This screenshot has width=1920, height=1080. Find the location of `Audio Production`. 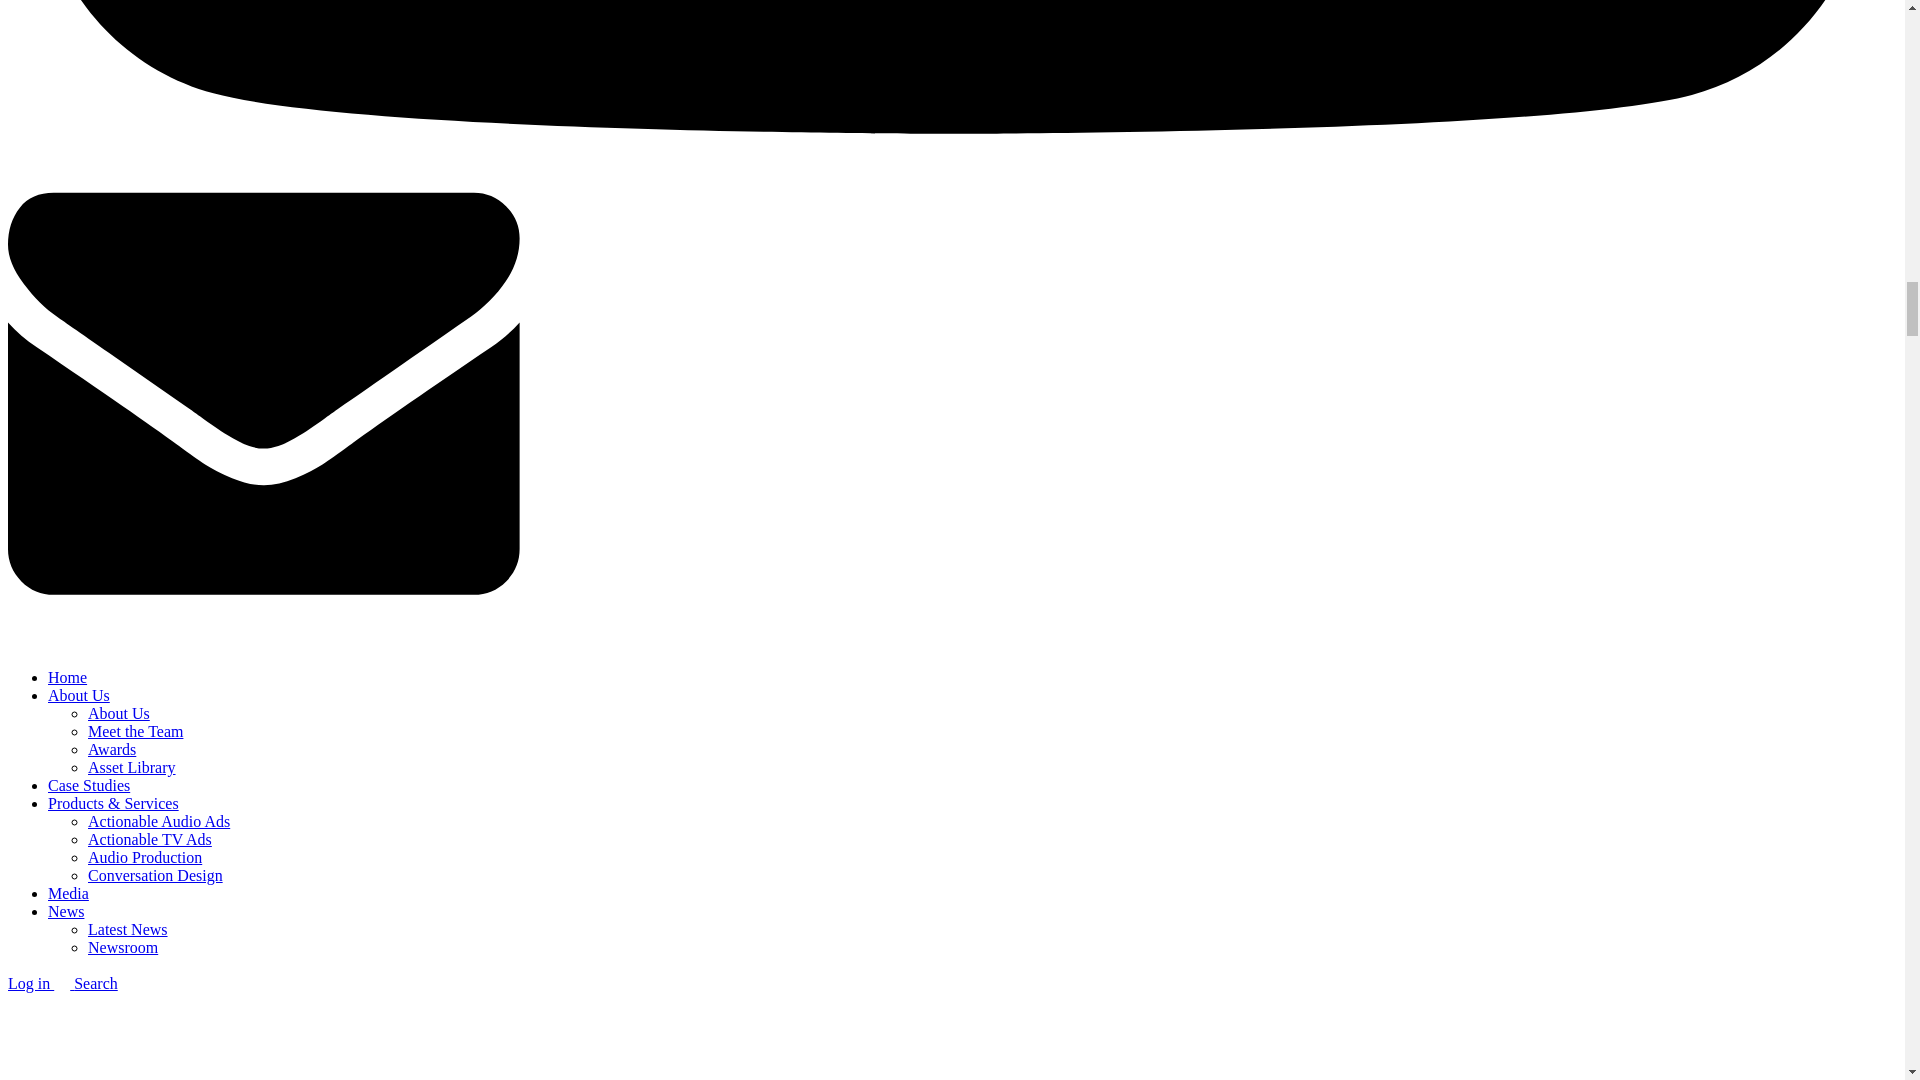

Audio Production is located at coordinates (144, 857).